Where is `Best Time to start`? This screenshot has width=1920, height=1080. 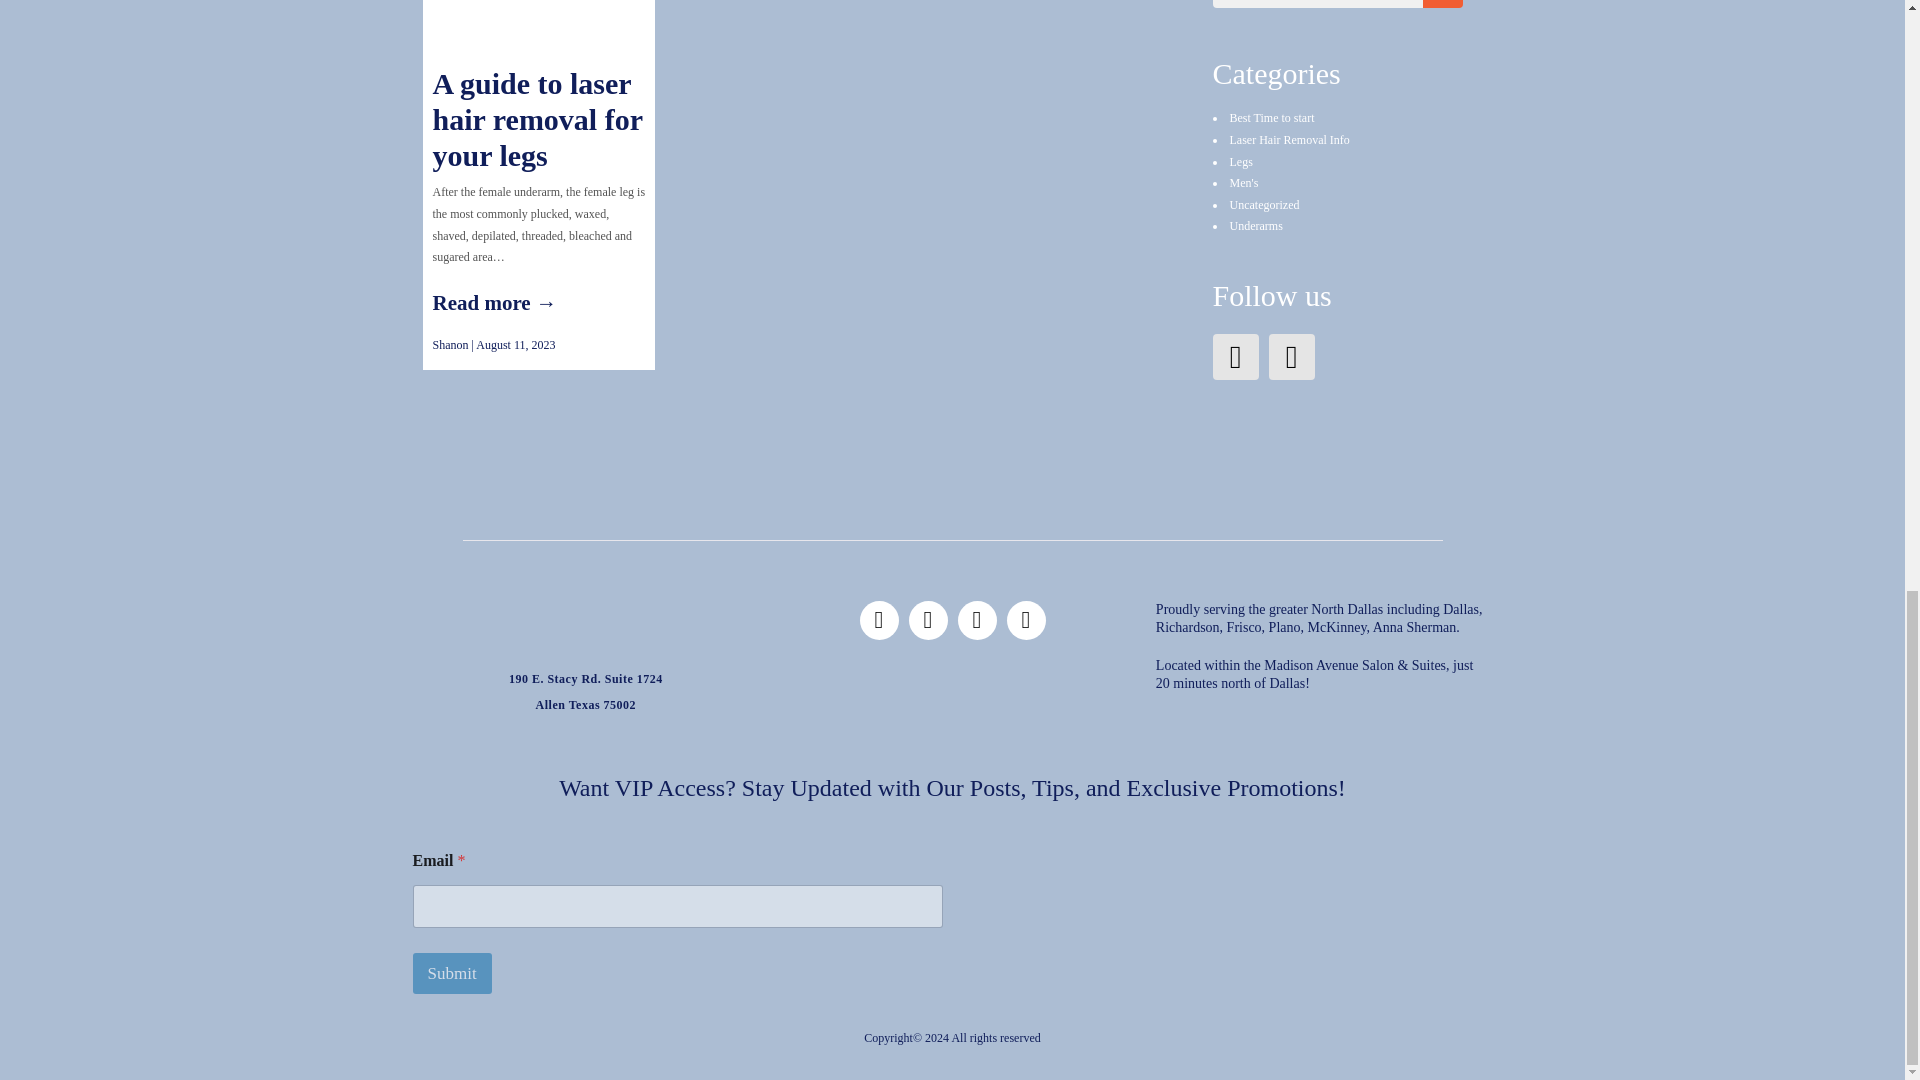 Best Time to start is located at coordinates (1272, 118).